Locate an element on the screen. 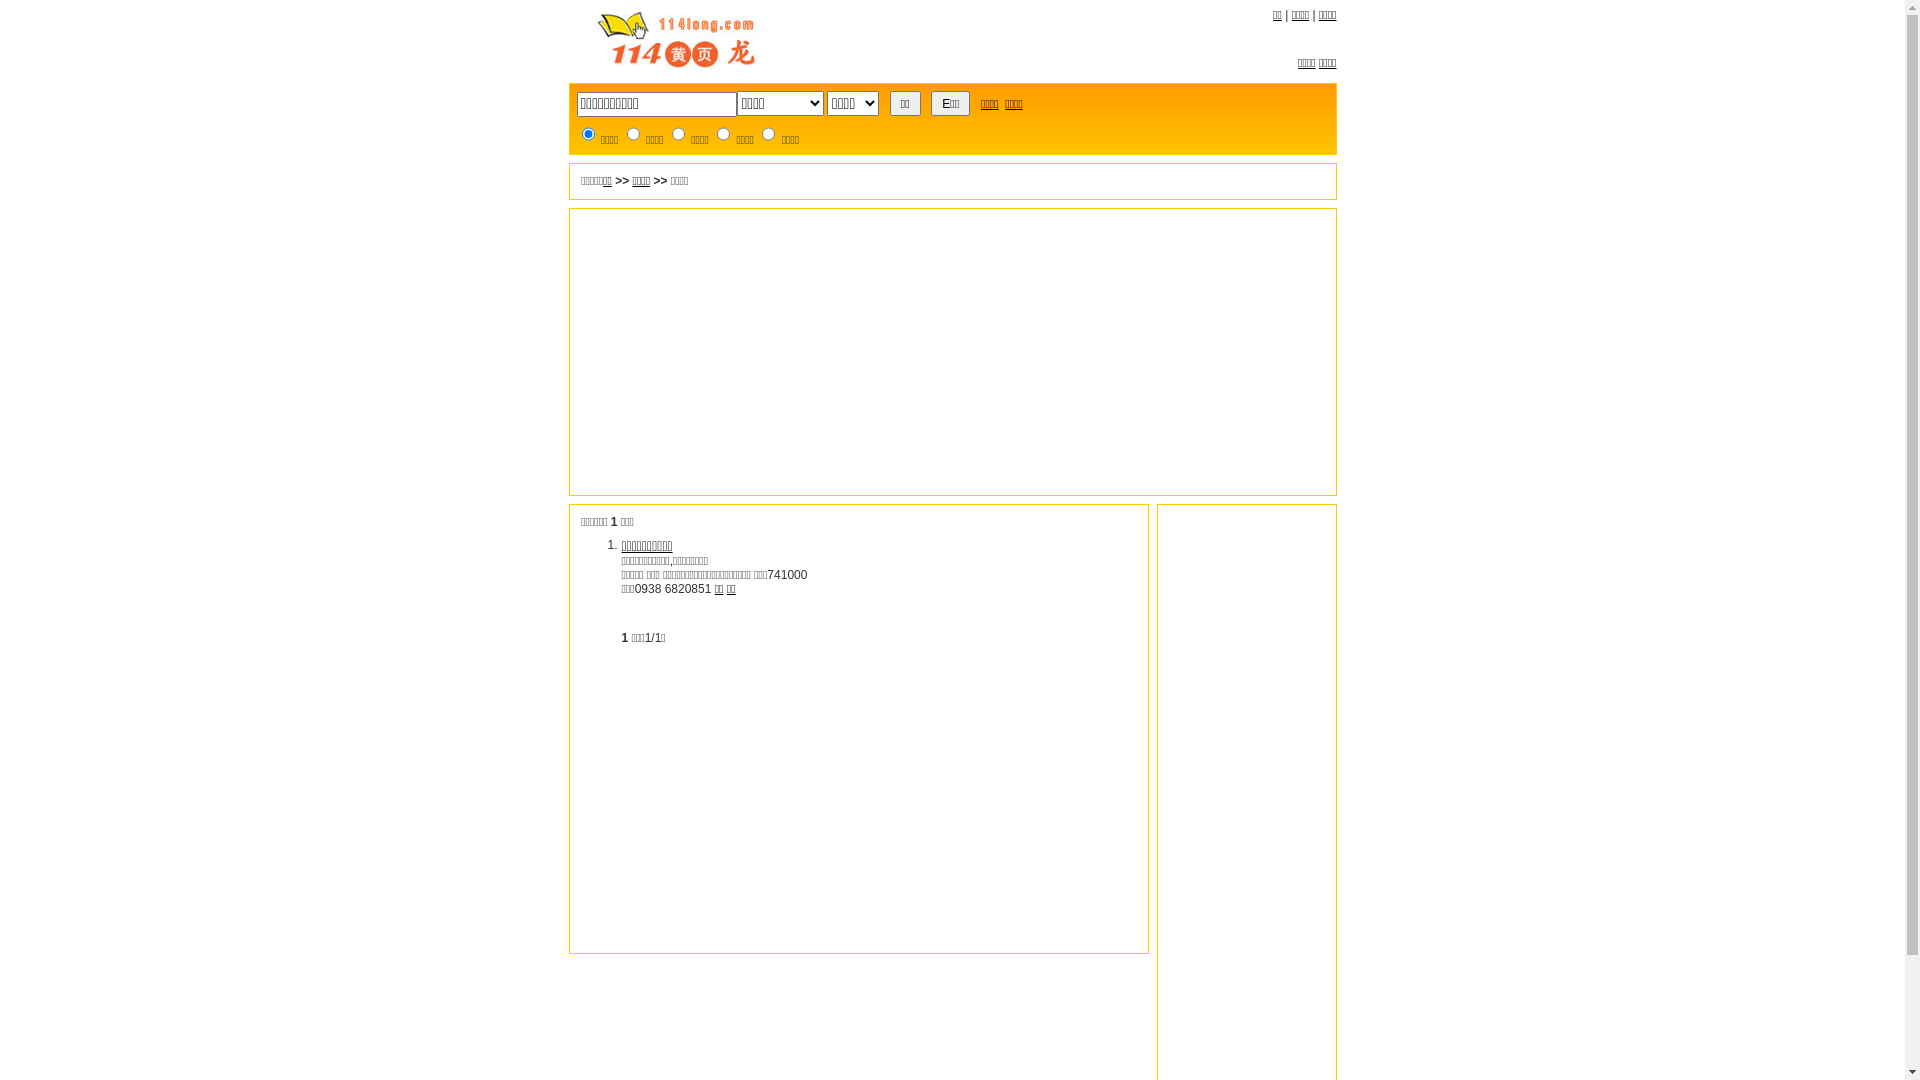 The width and height of the screenshot is (1920, 1080). Advertisement is located at coordinates (952, 352).